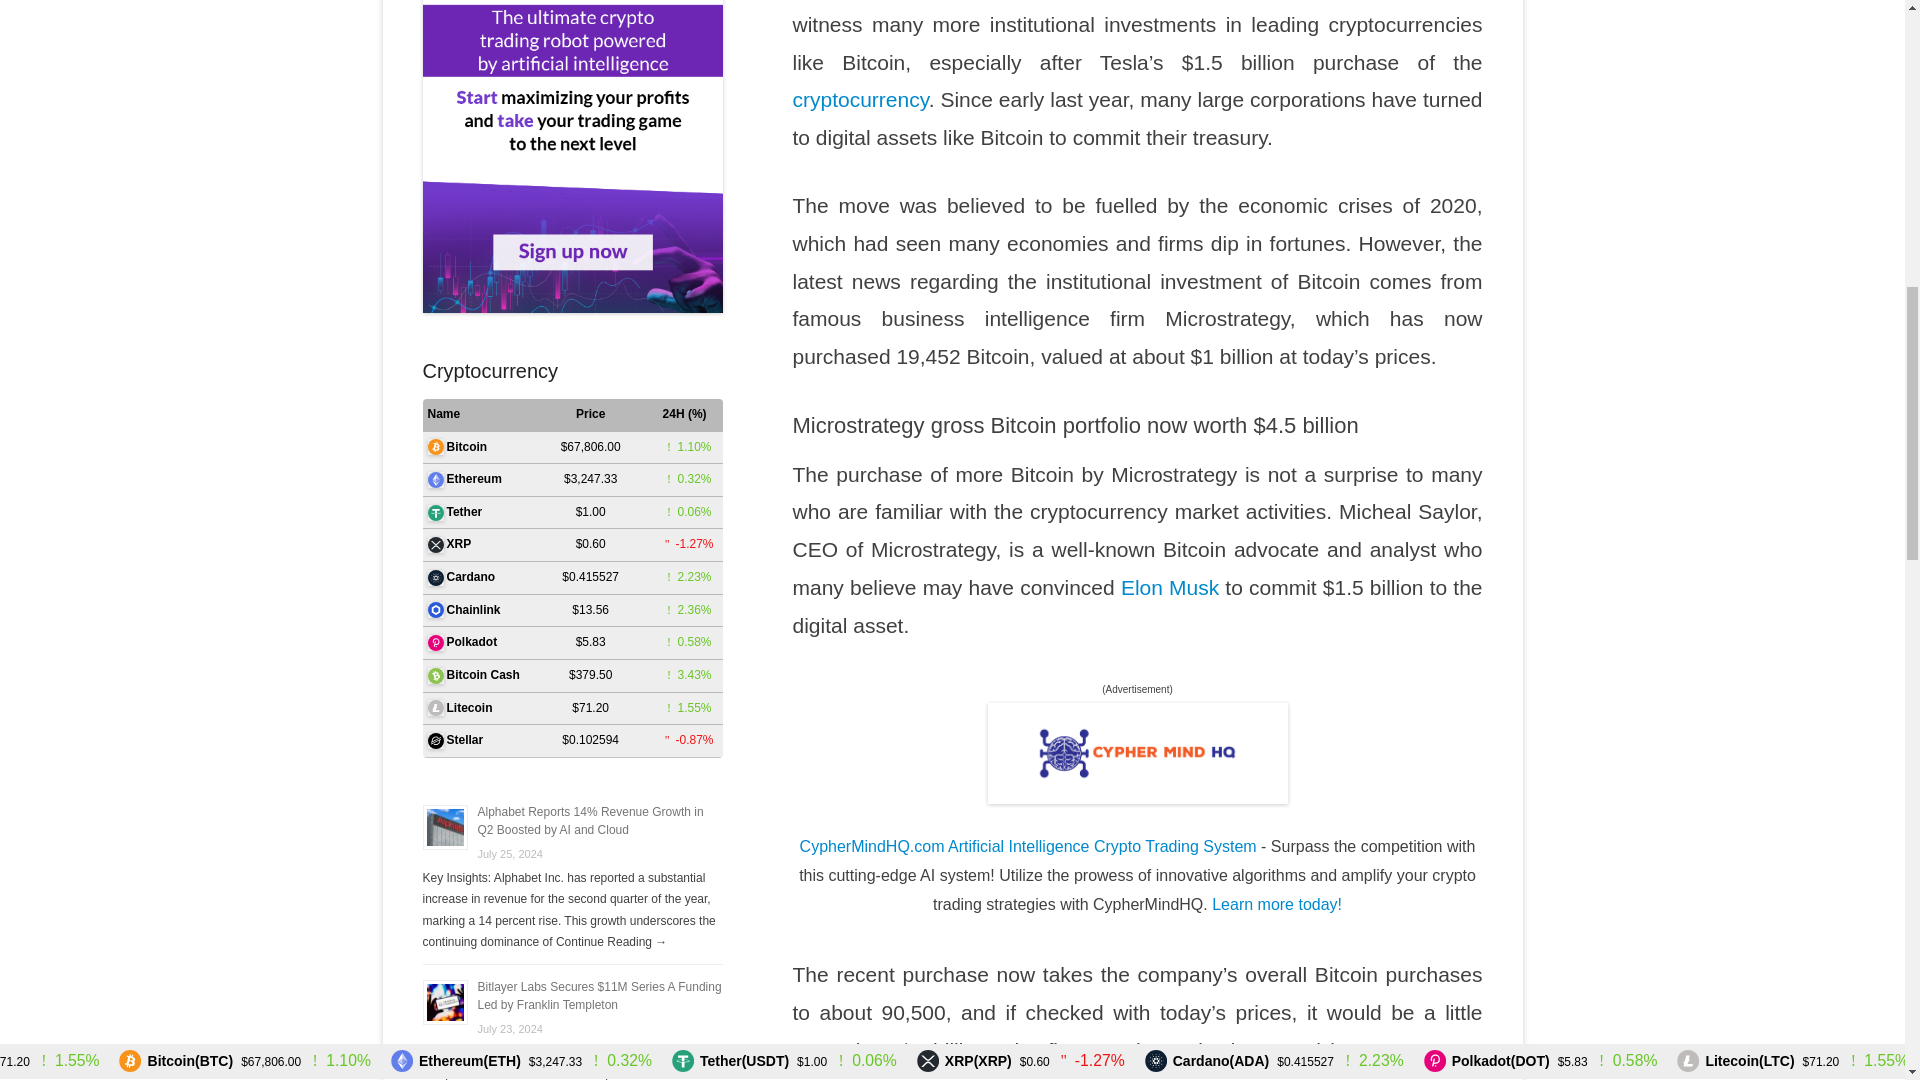  Describe the element at coordinates (1276, 904) in the screenshot. I see `Learn more today!` at that location.